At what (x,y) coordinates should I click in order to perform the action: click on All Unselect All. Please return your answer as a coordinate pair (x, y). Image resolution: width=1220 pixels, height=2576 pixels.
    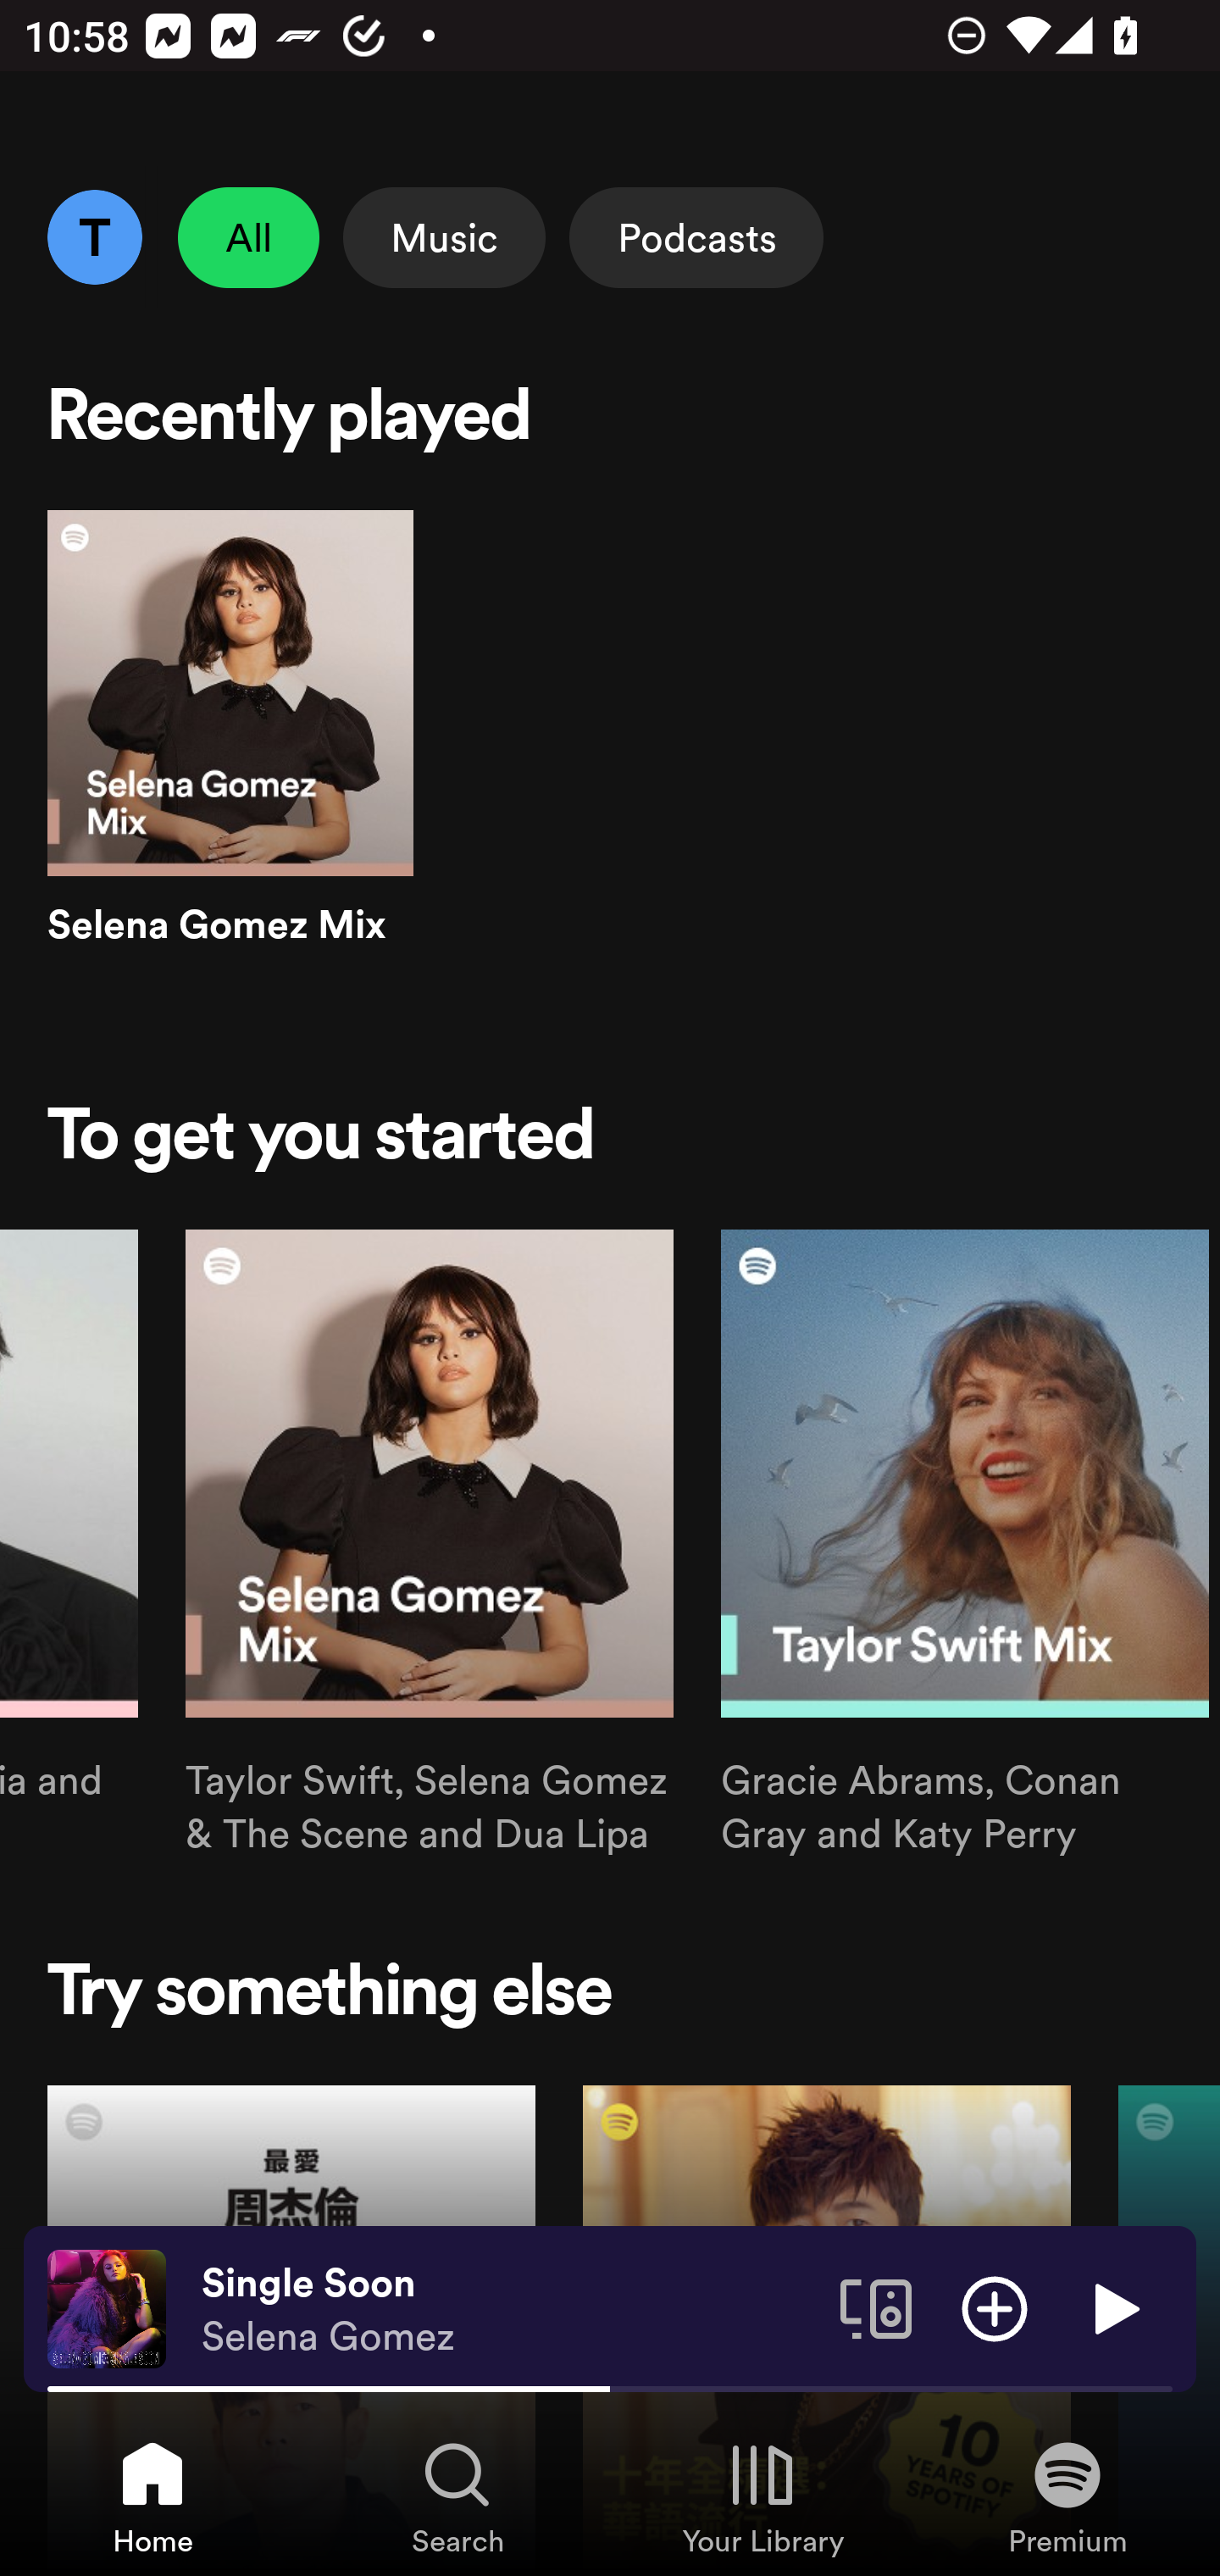
    Looking at the image, I should click on (249, 237).